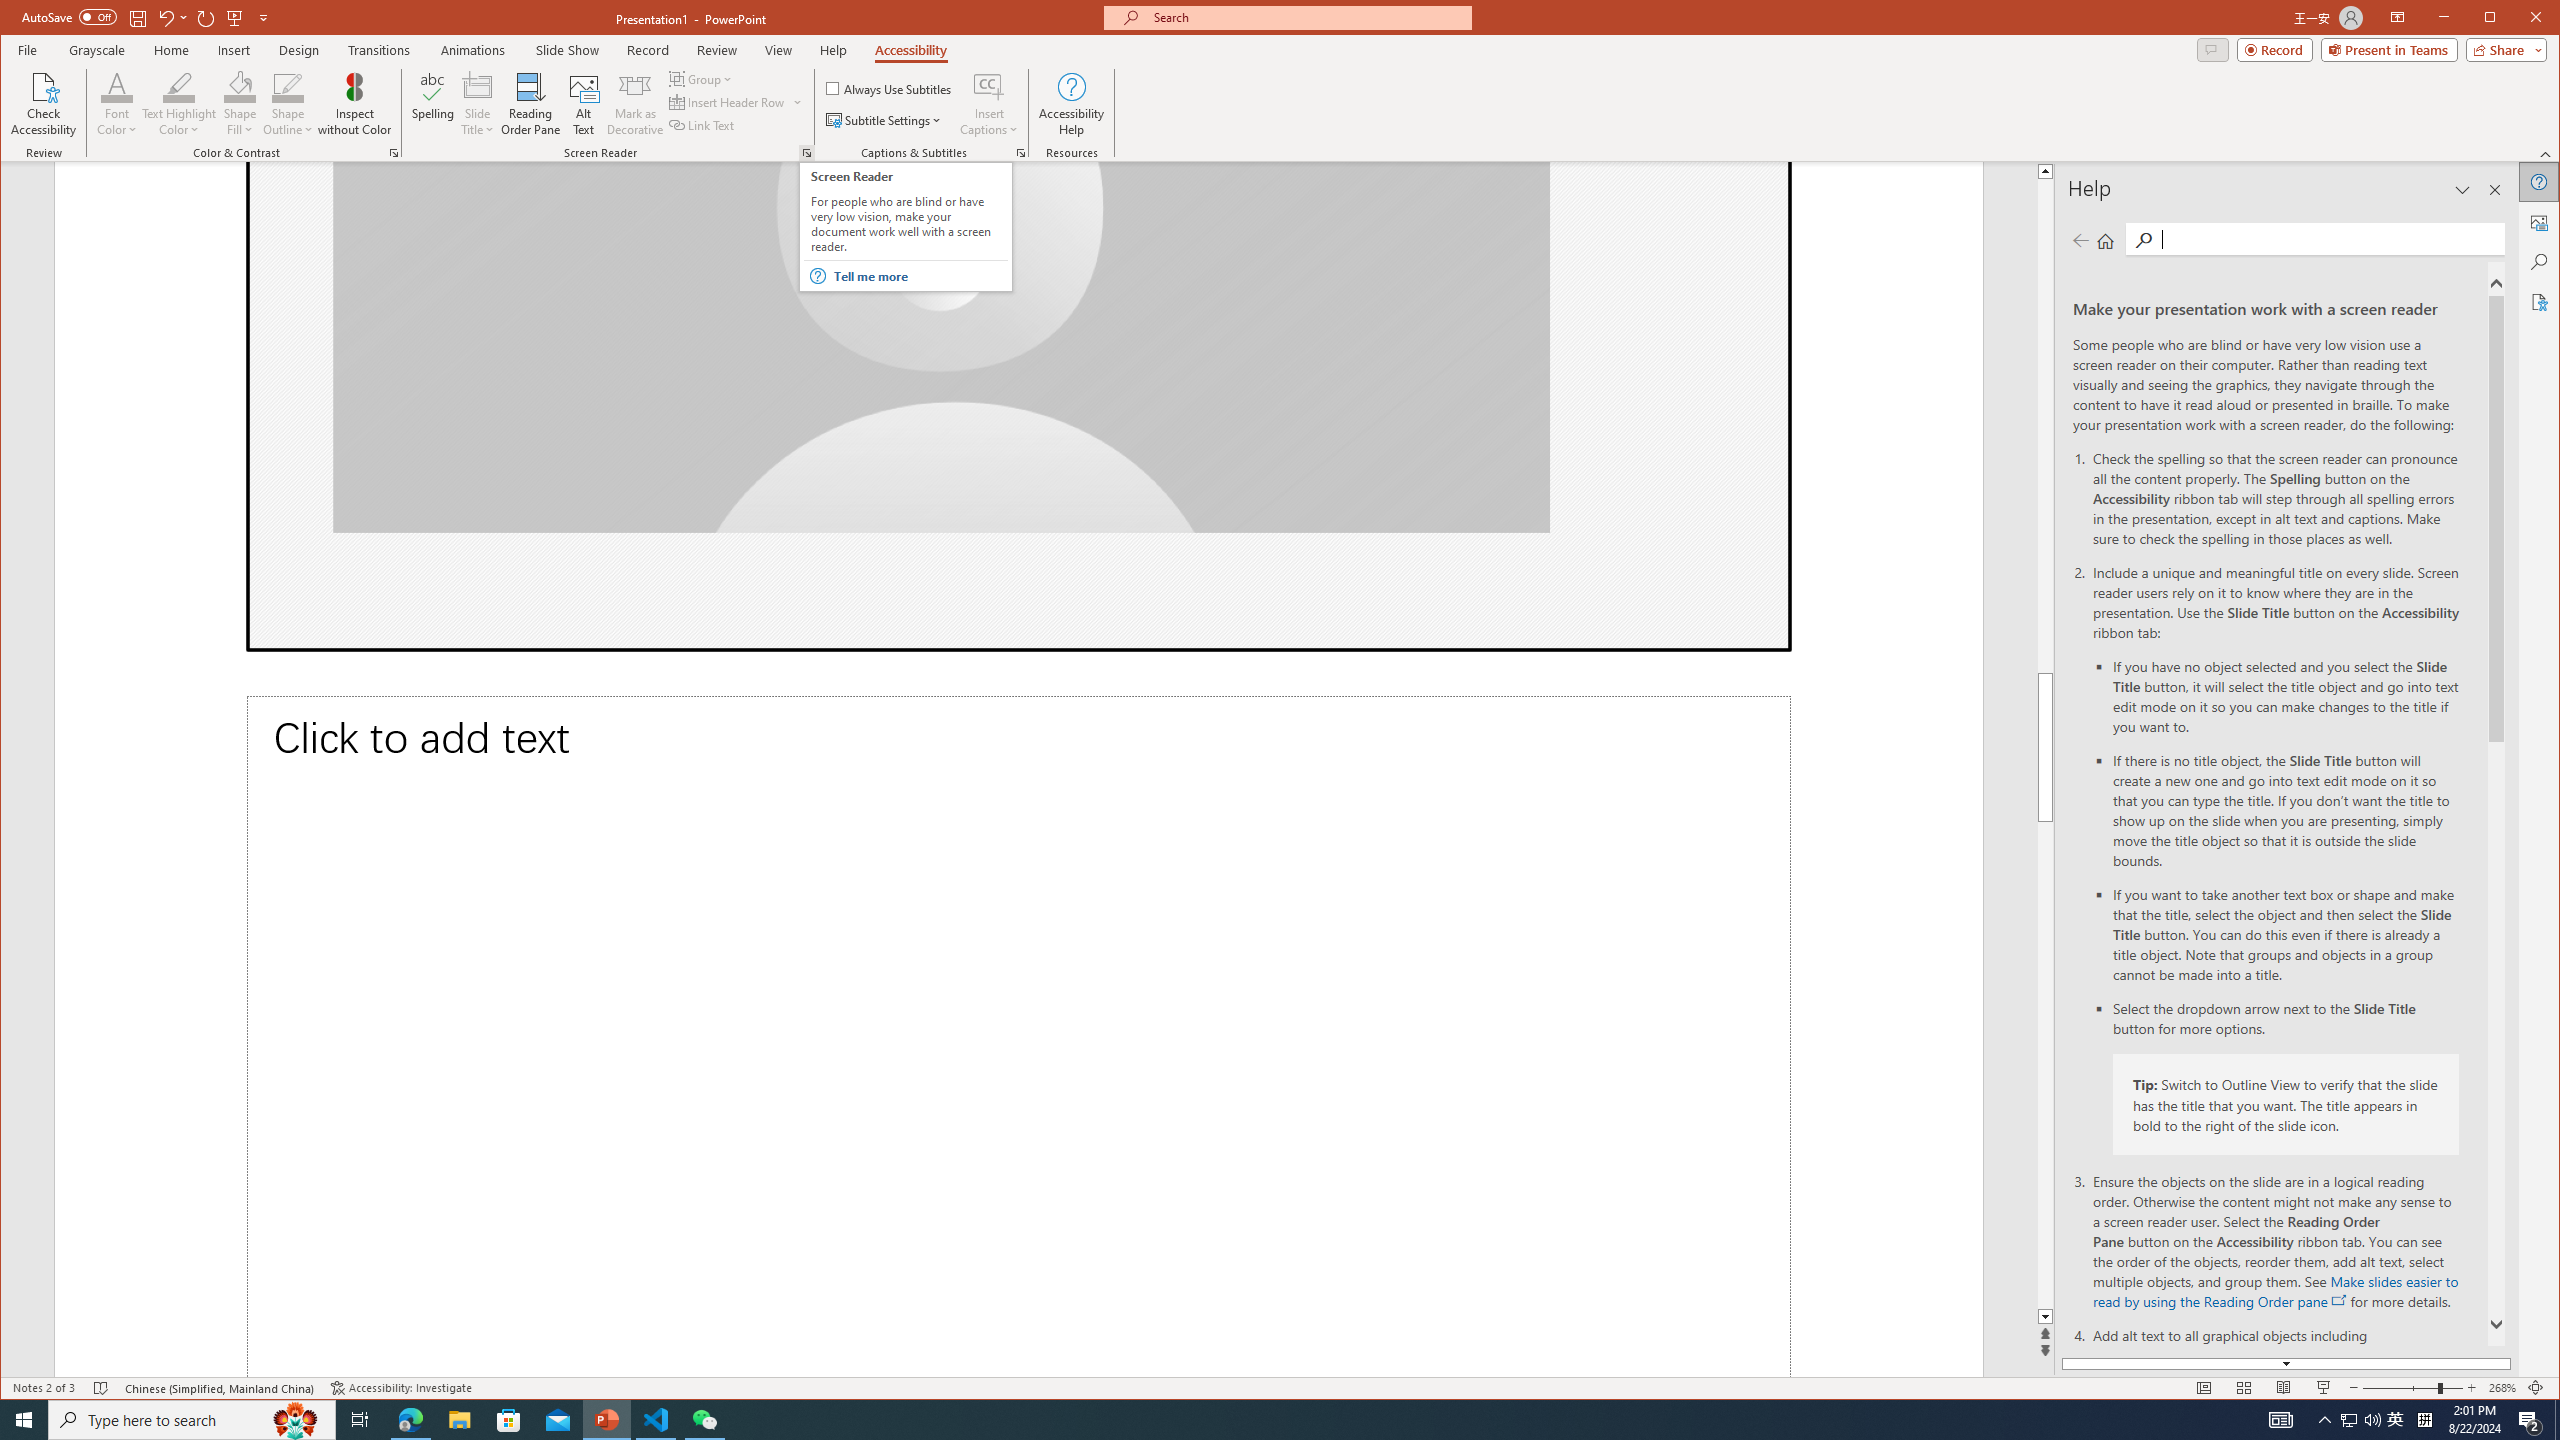  What do you see at coordinates (584, 104) in the screenshot?
I see `Alt Text` at bounding box center [584, 104].